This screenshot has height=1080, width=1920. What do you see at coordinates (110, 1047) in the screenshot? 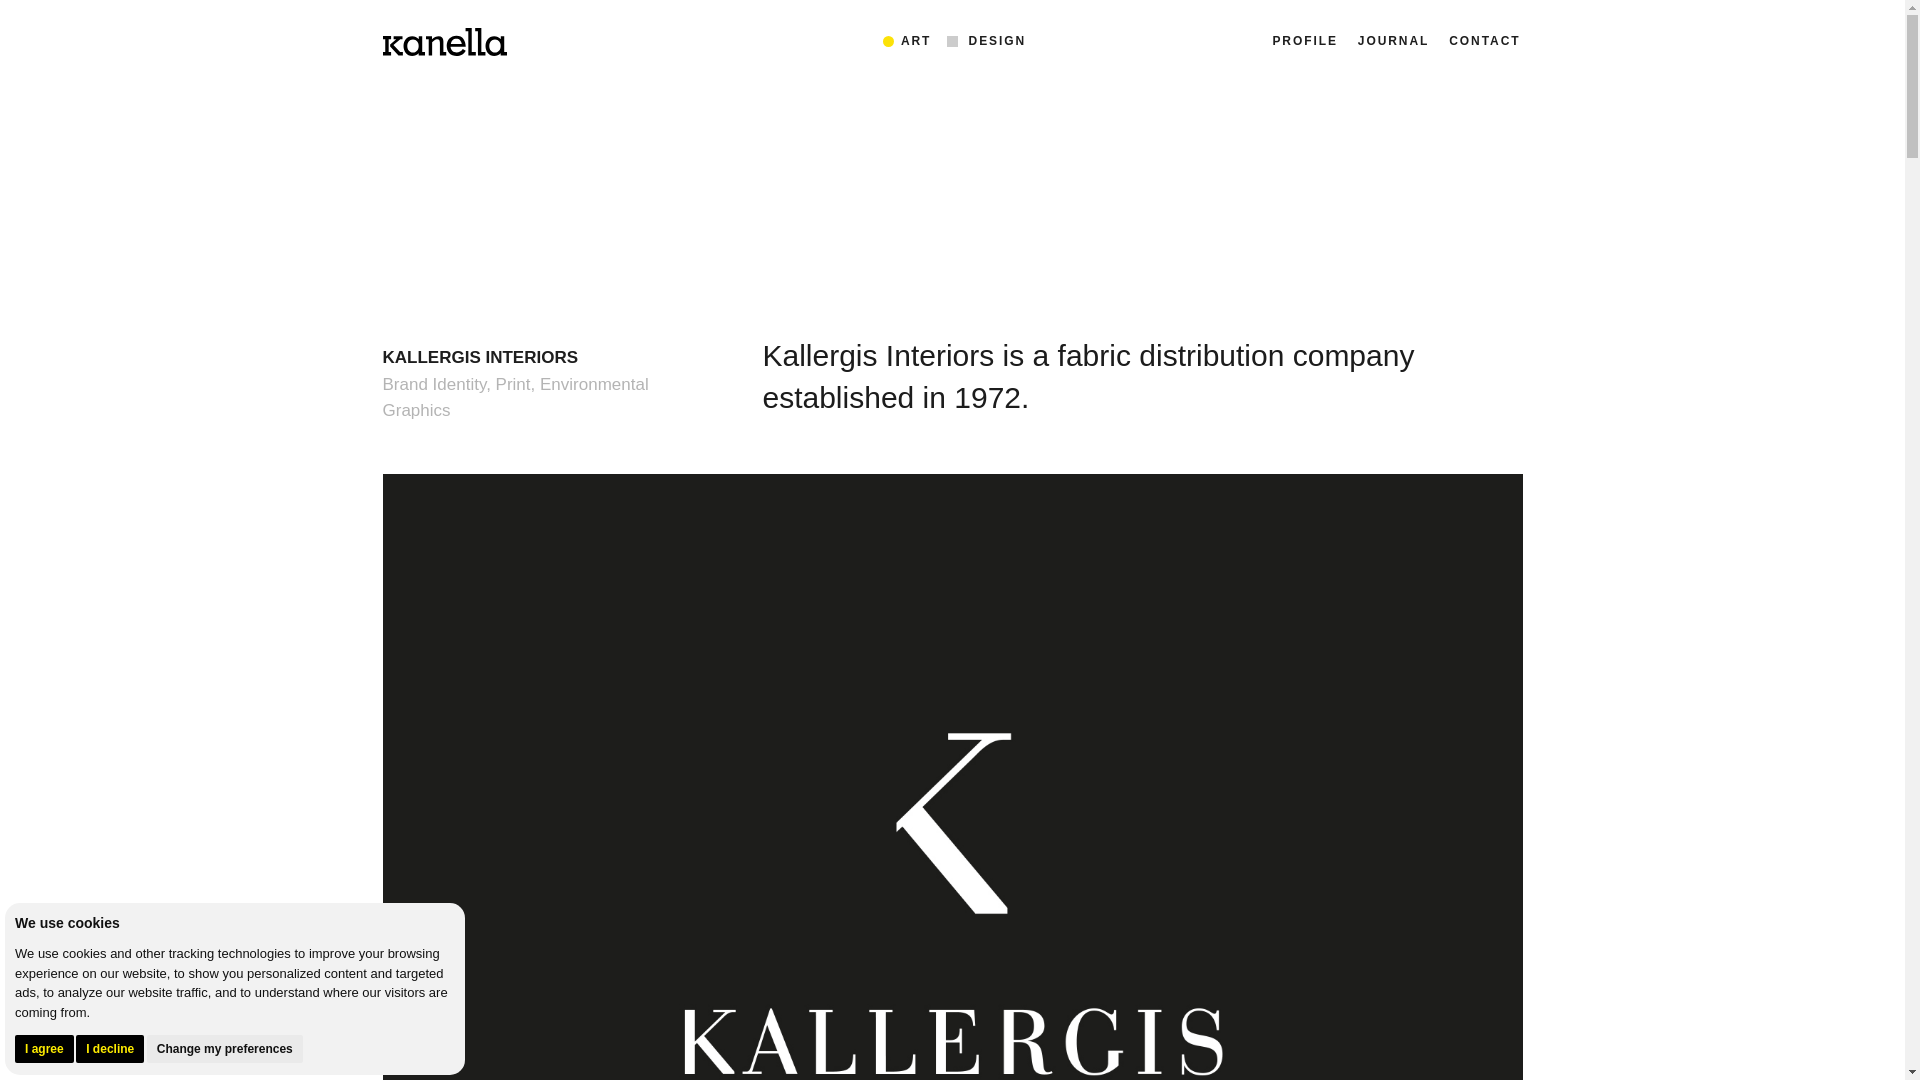
I see `I decline` at bounding box center [110, 1047].